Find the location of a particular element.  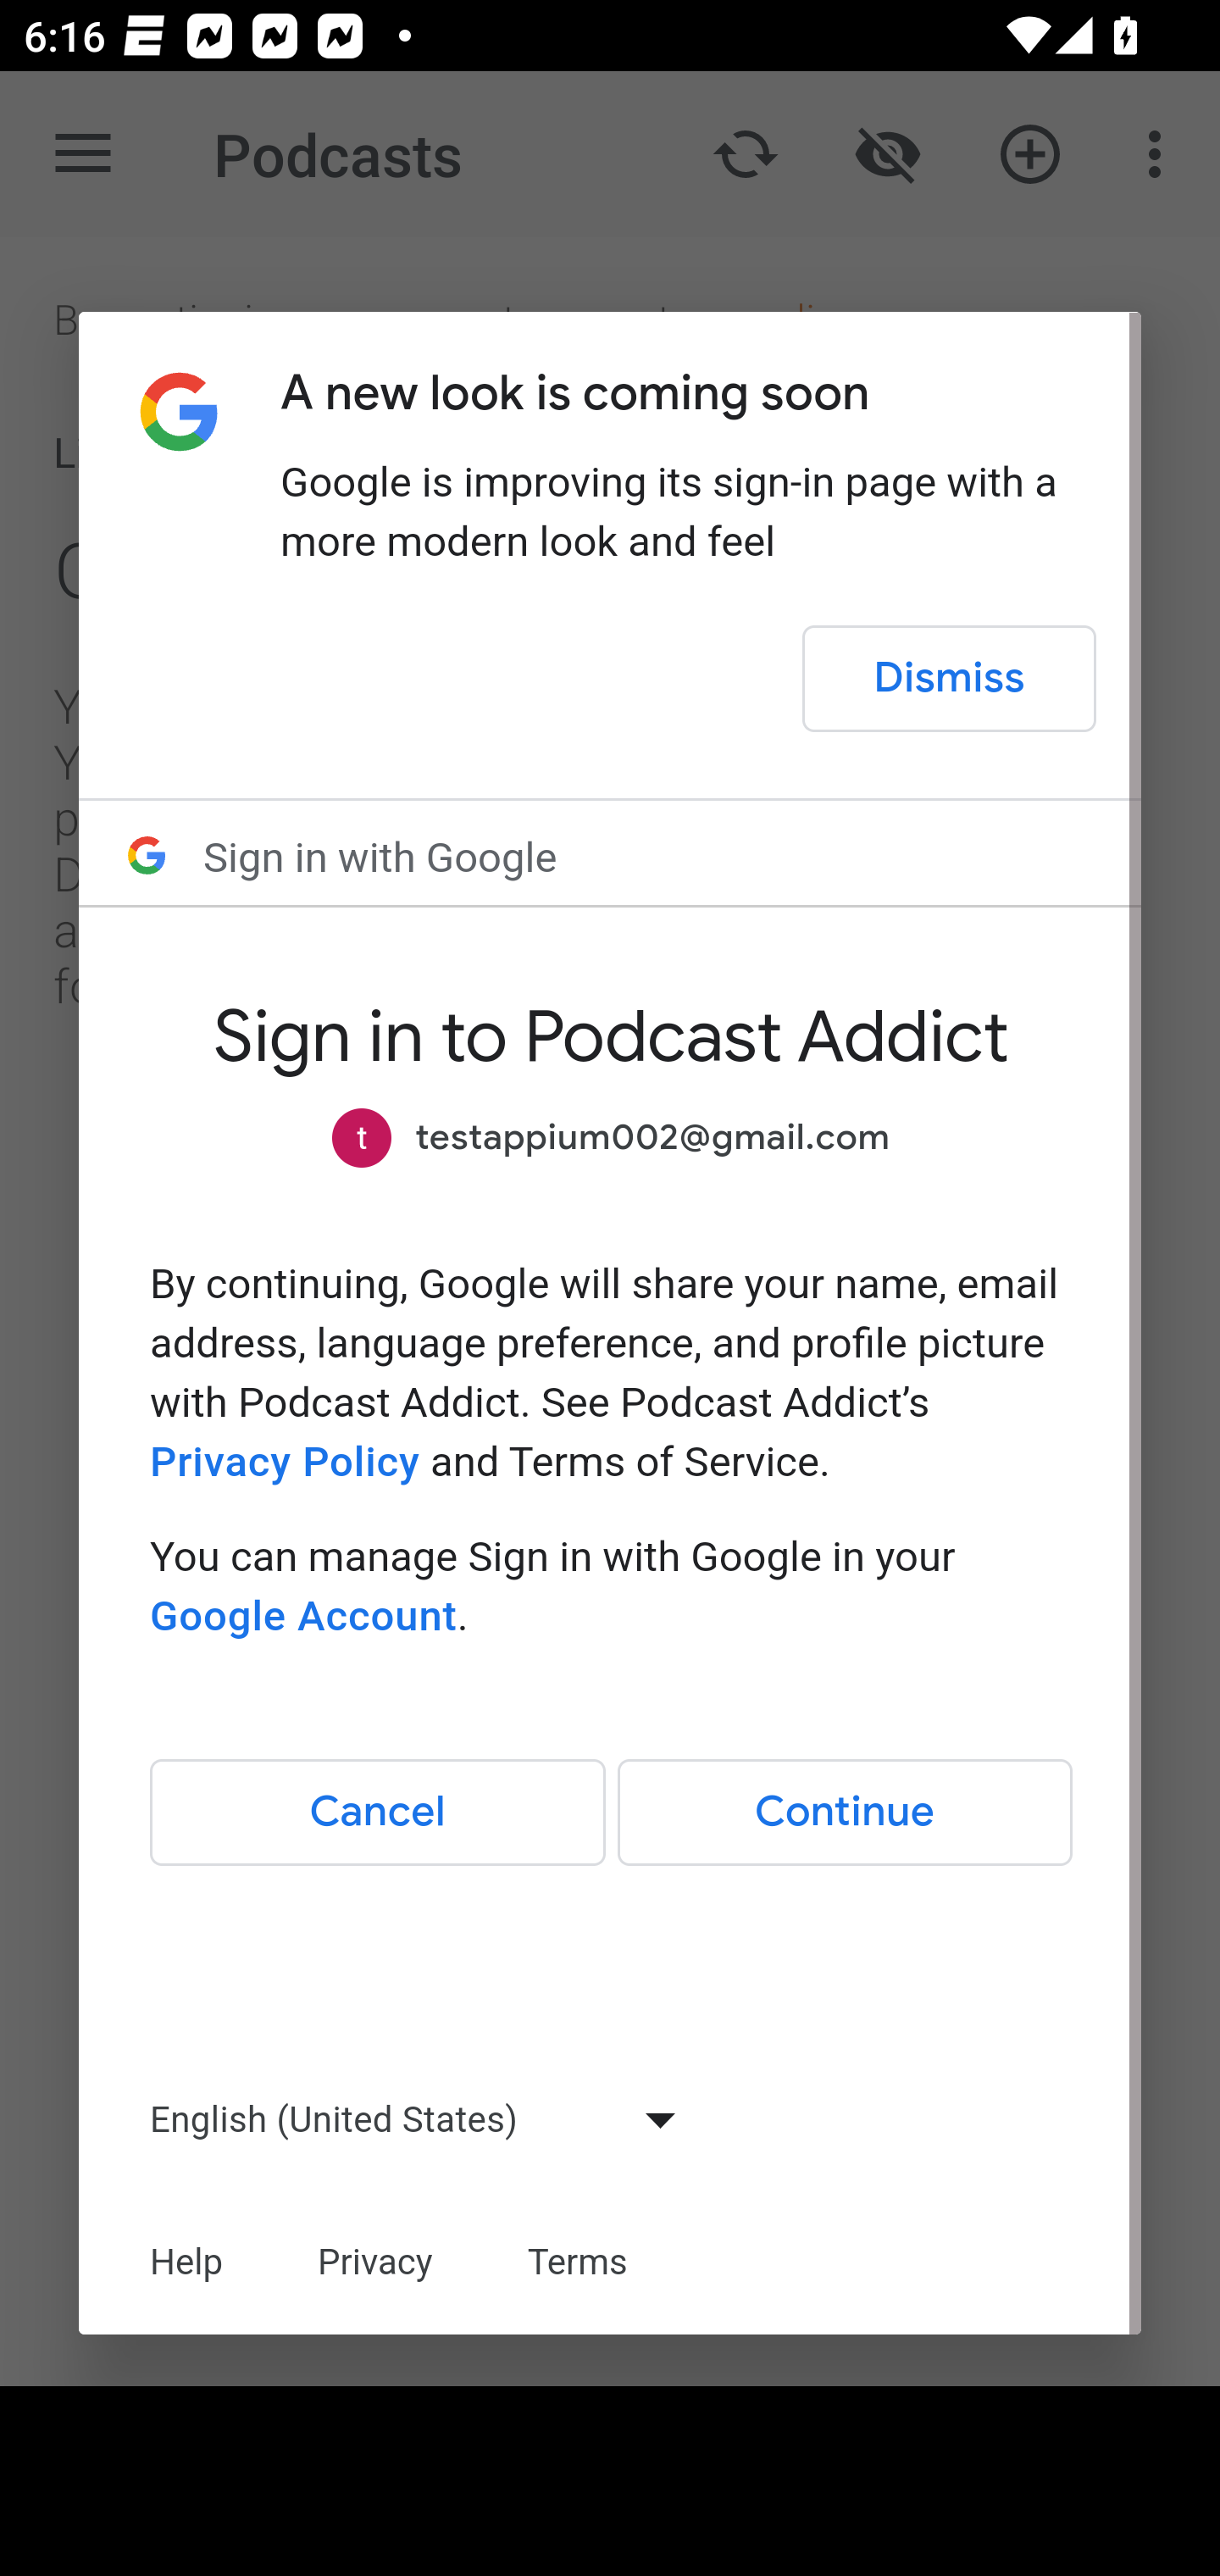

Cancel is located at coordinates (378, 1813).